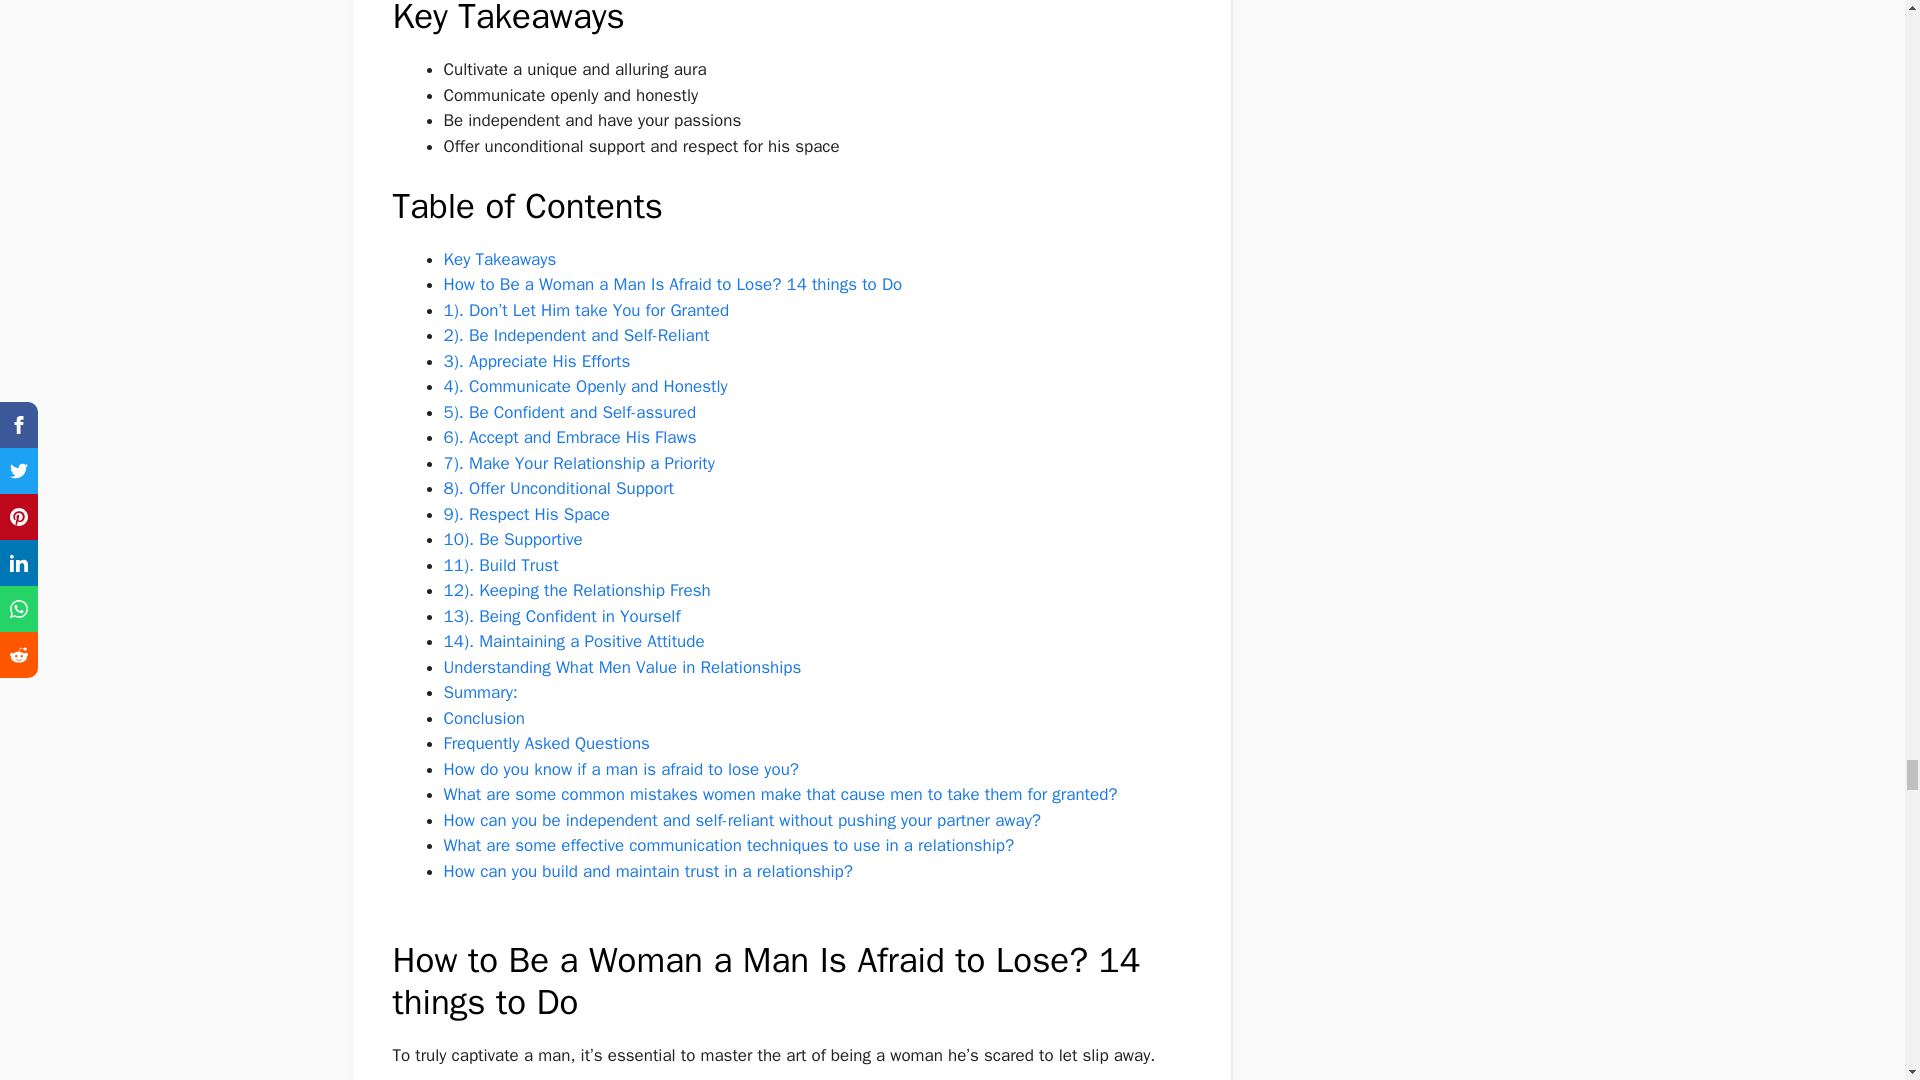  What do you see at coordinates (546, 743) in the screenshot?
I see `Frequently Asked Questions` at bounding box center [546, 743].